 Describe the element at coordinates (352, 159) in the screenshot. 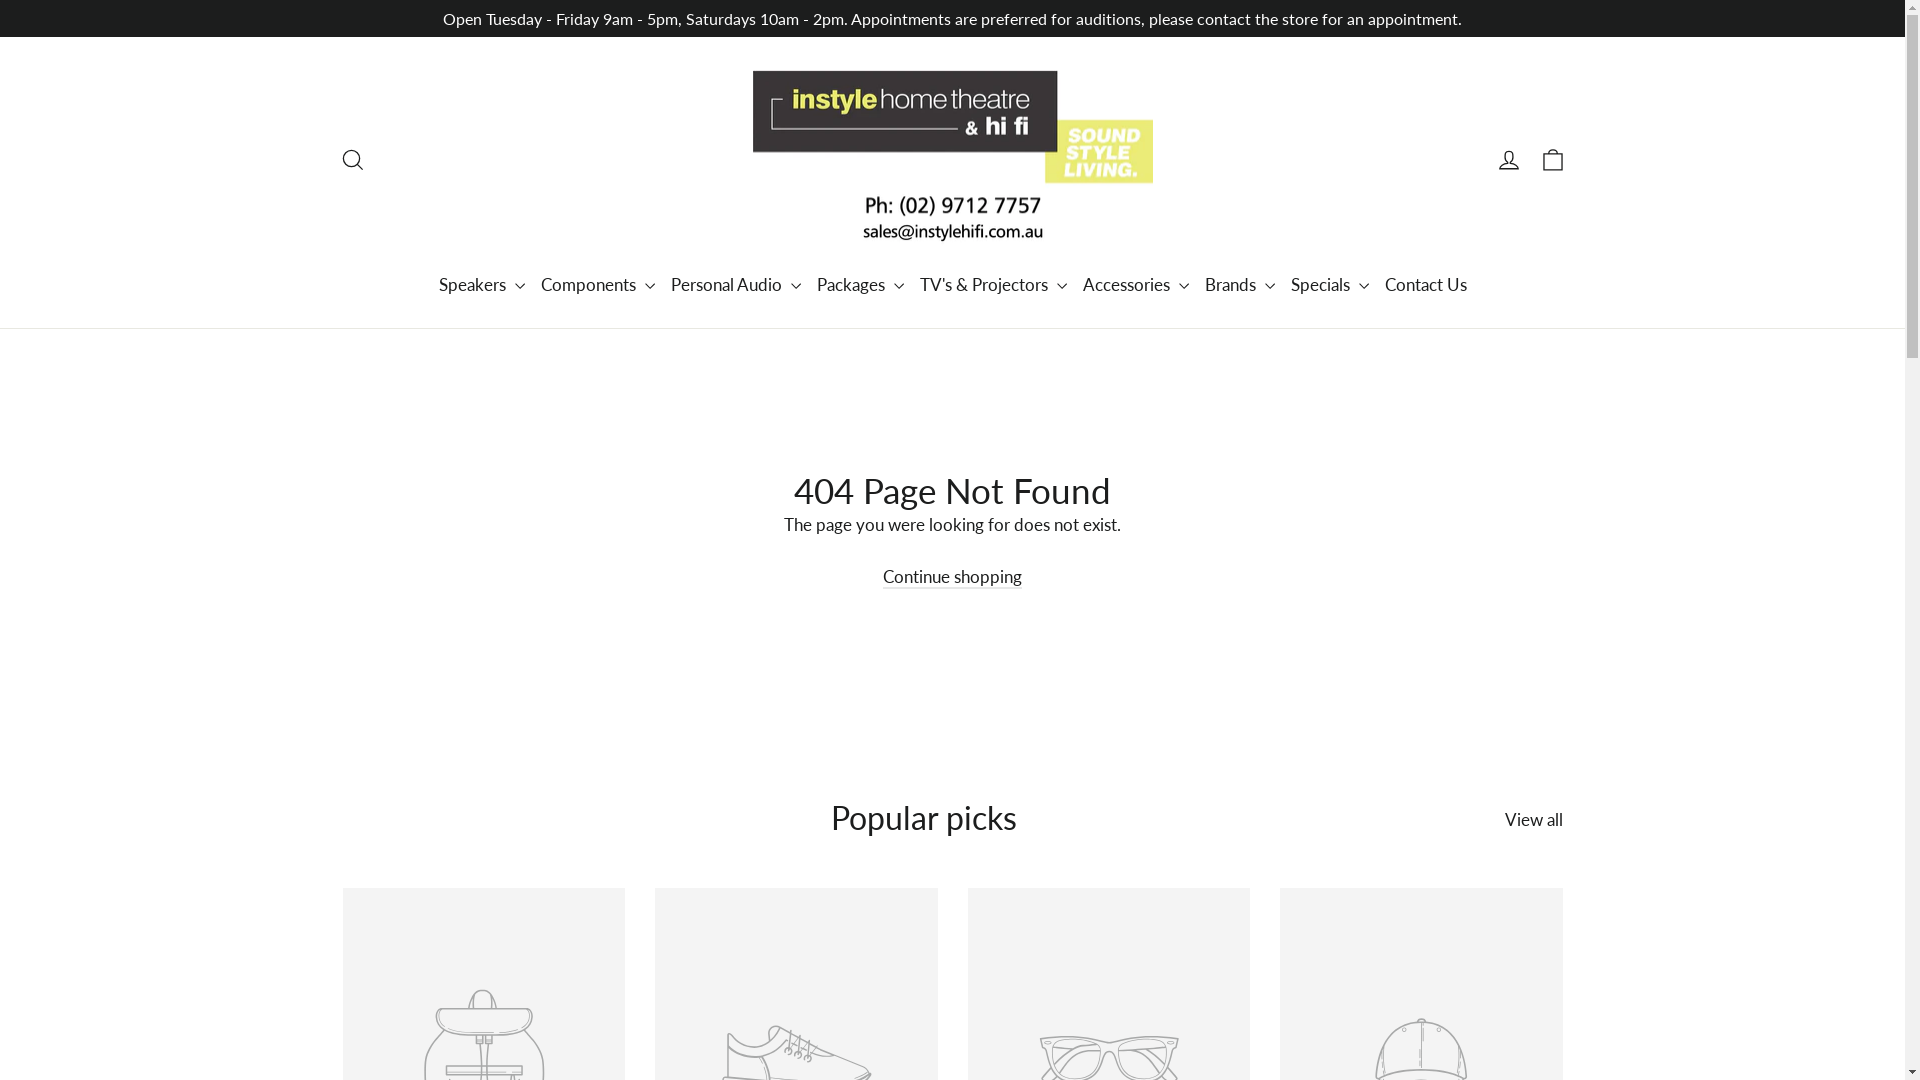

I see `icon-search
Search` at that location.